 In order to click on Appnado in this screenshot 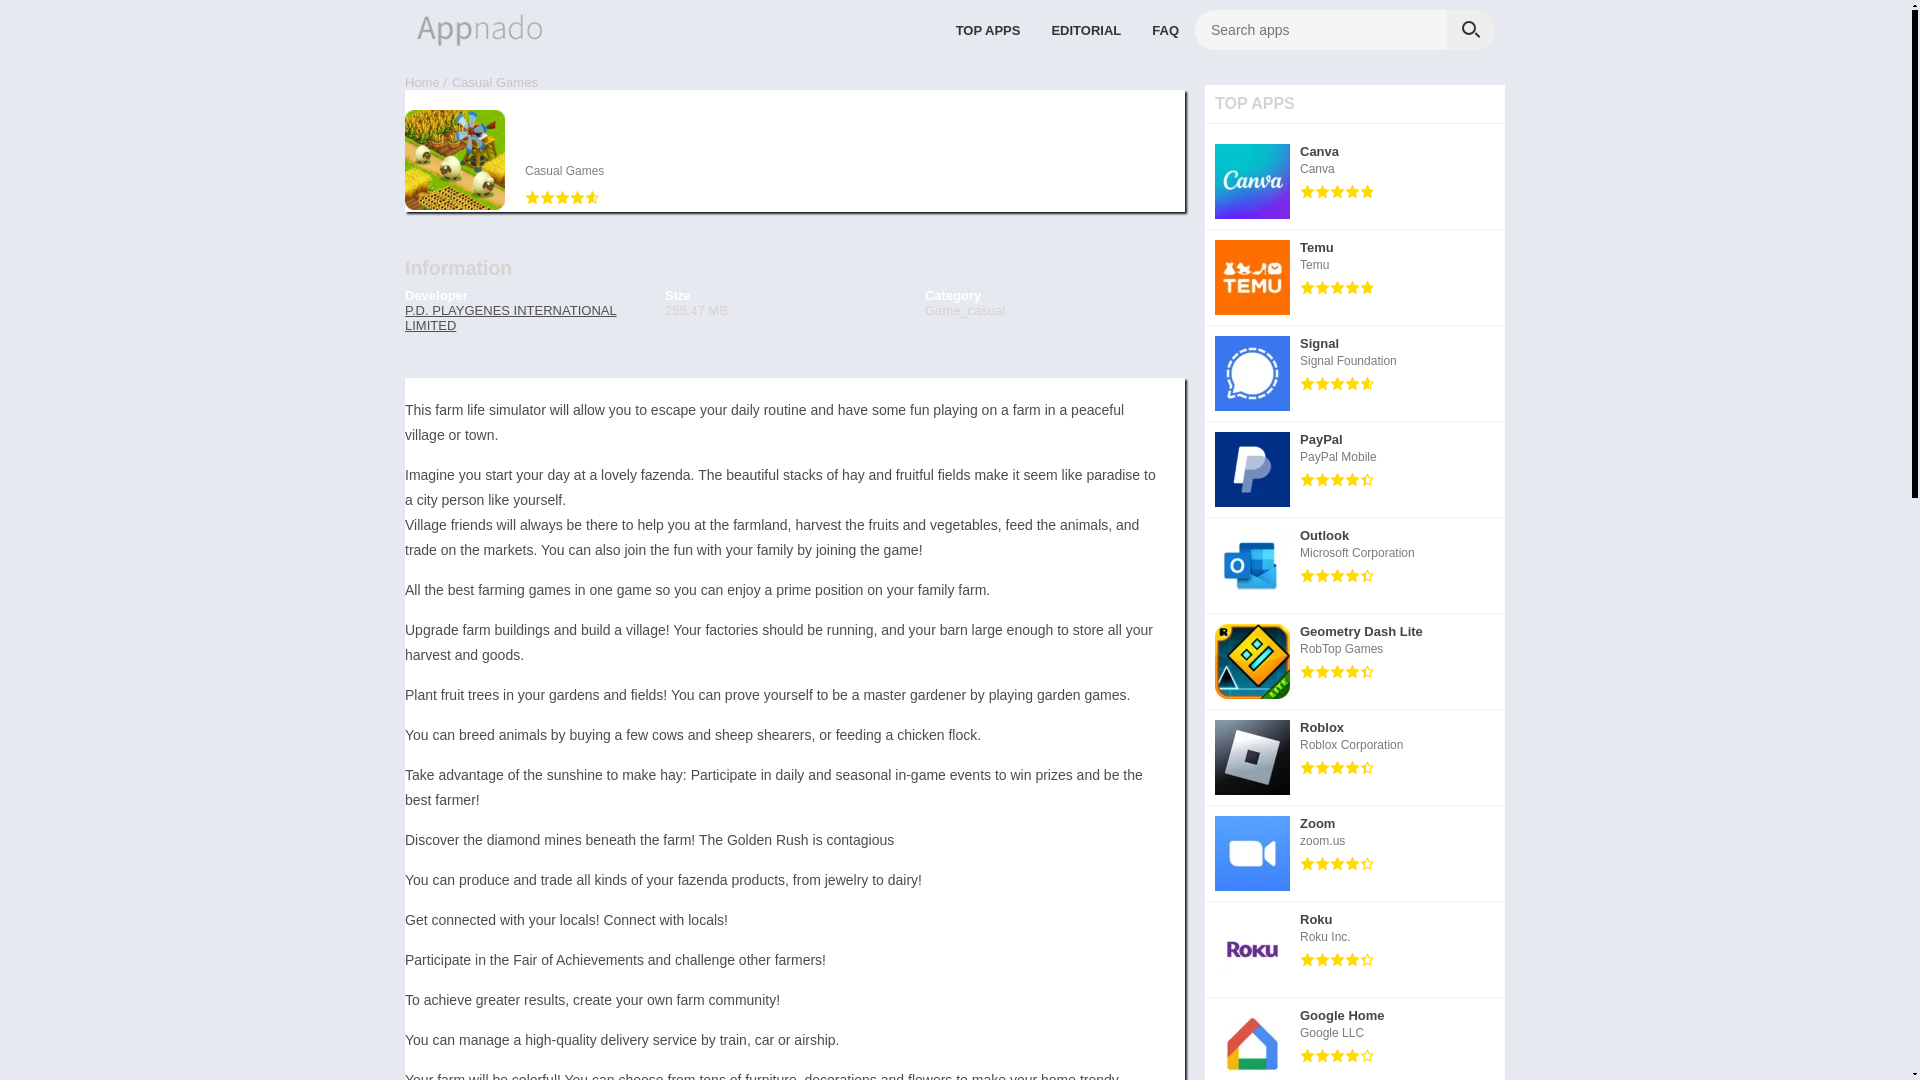, I will do `click(1165, 29)`.